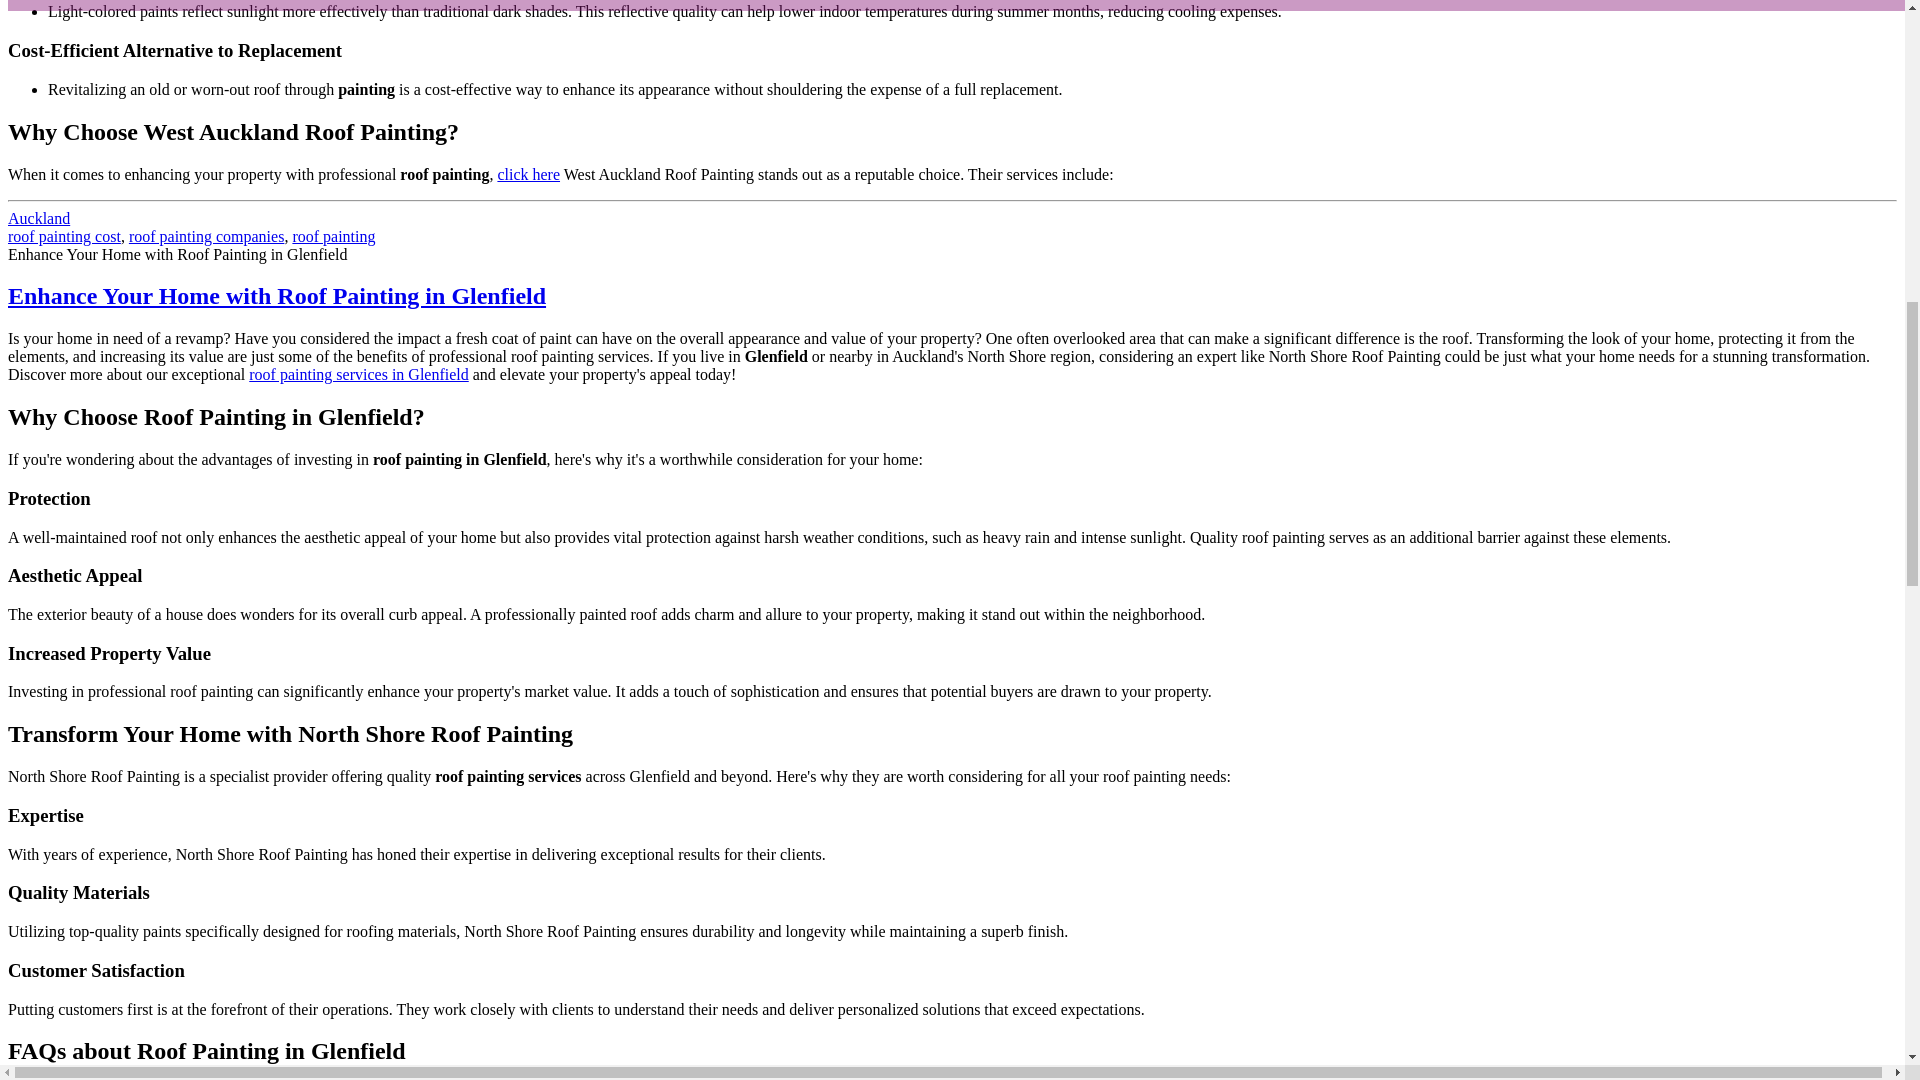 This screenshot has height=1080, width=1920. I want to click on click here, so click(528, 174).